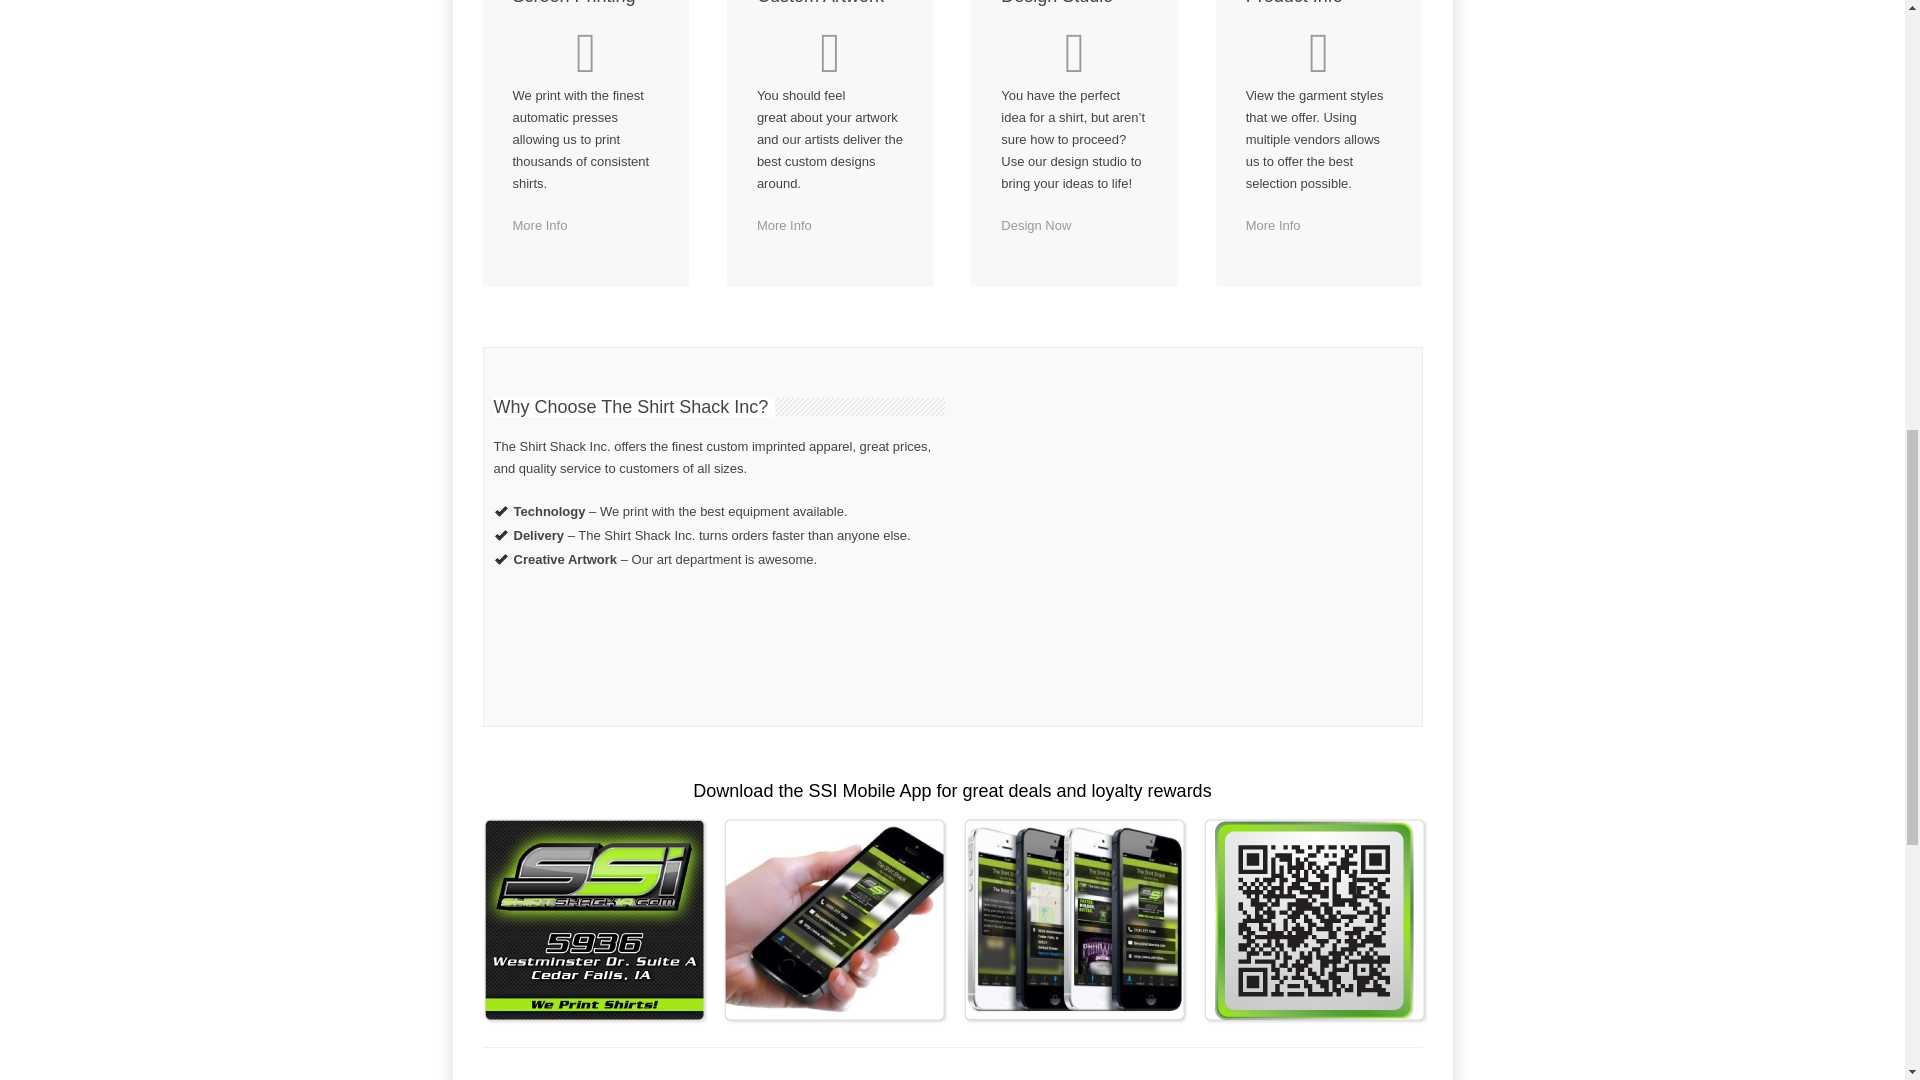 Image resolution: width=1920 pixels, height=1080 pixels. I want to click on Design Now, so click(1036, 226).